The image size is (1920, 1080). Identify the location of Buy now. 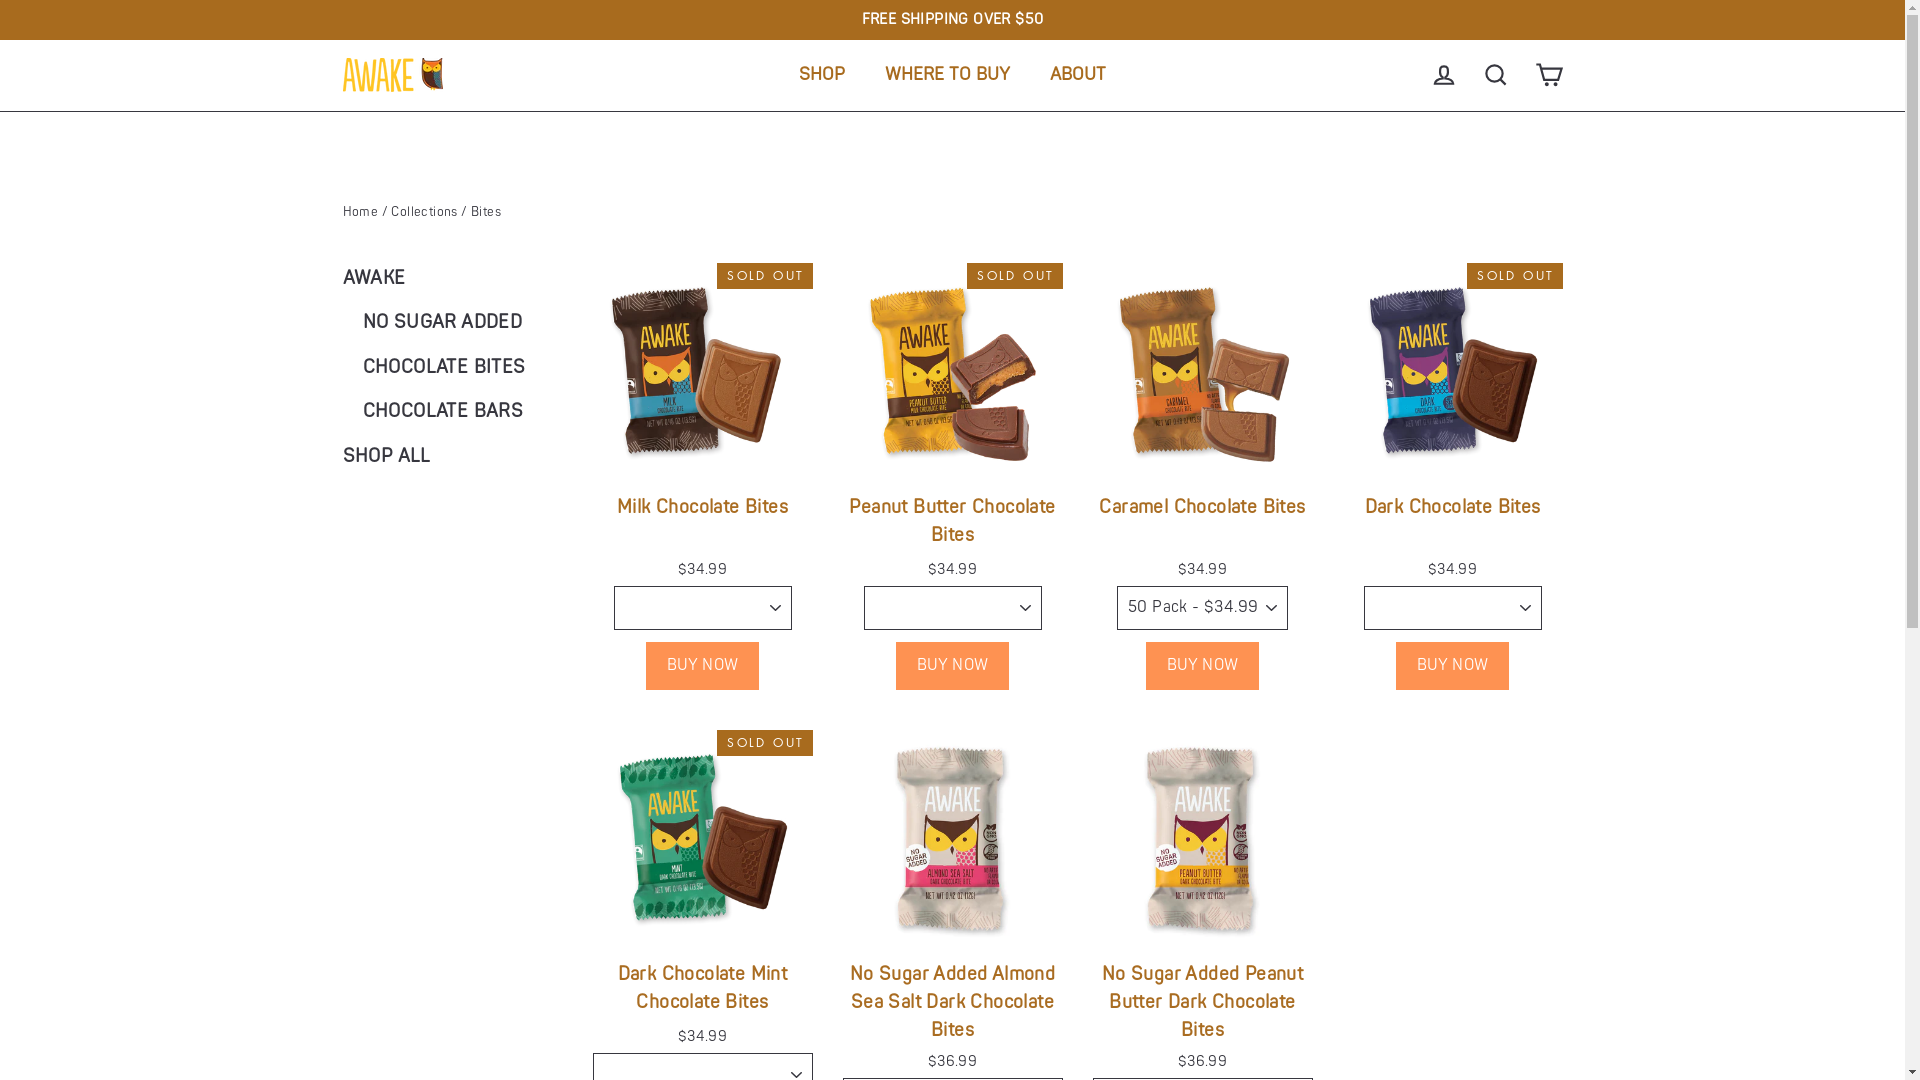
(952, 666).